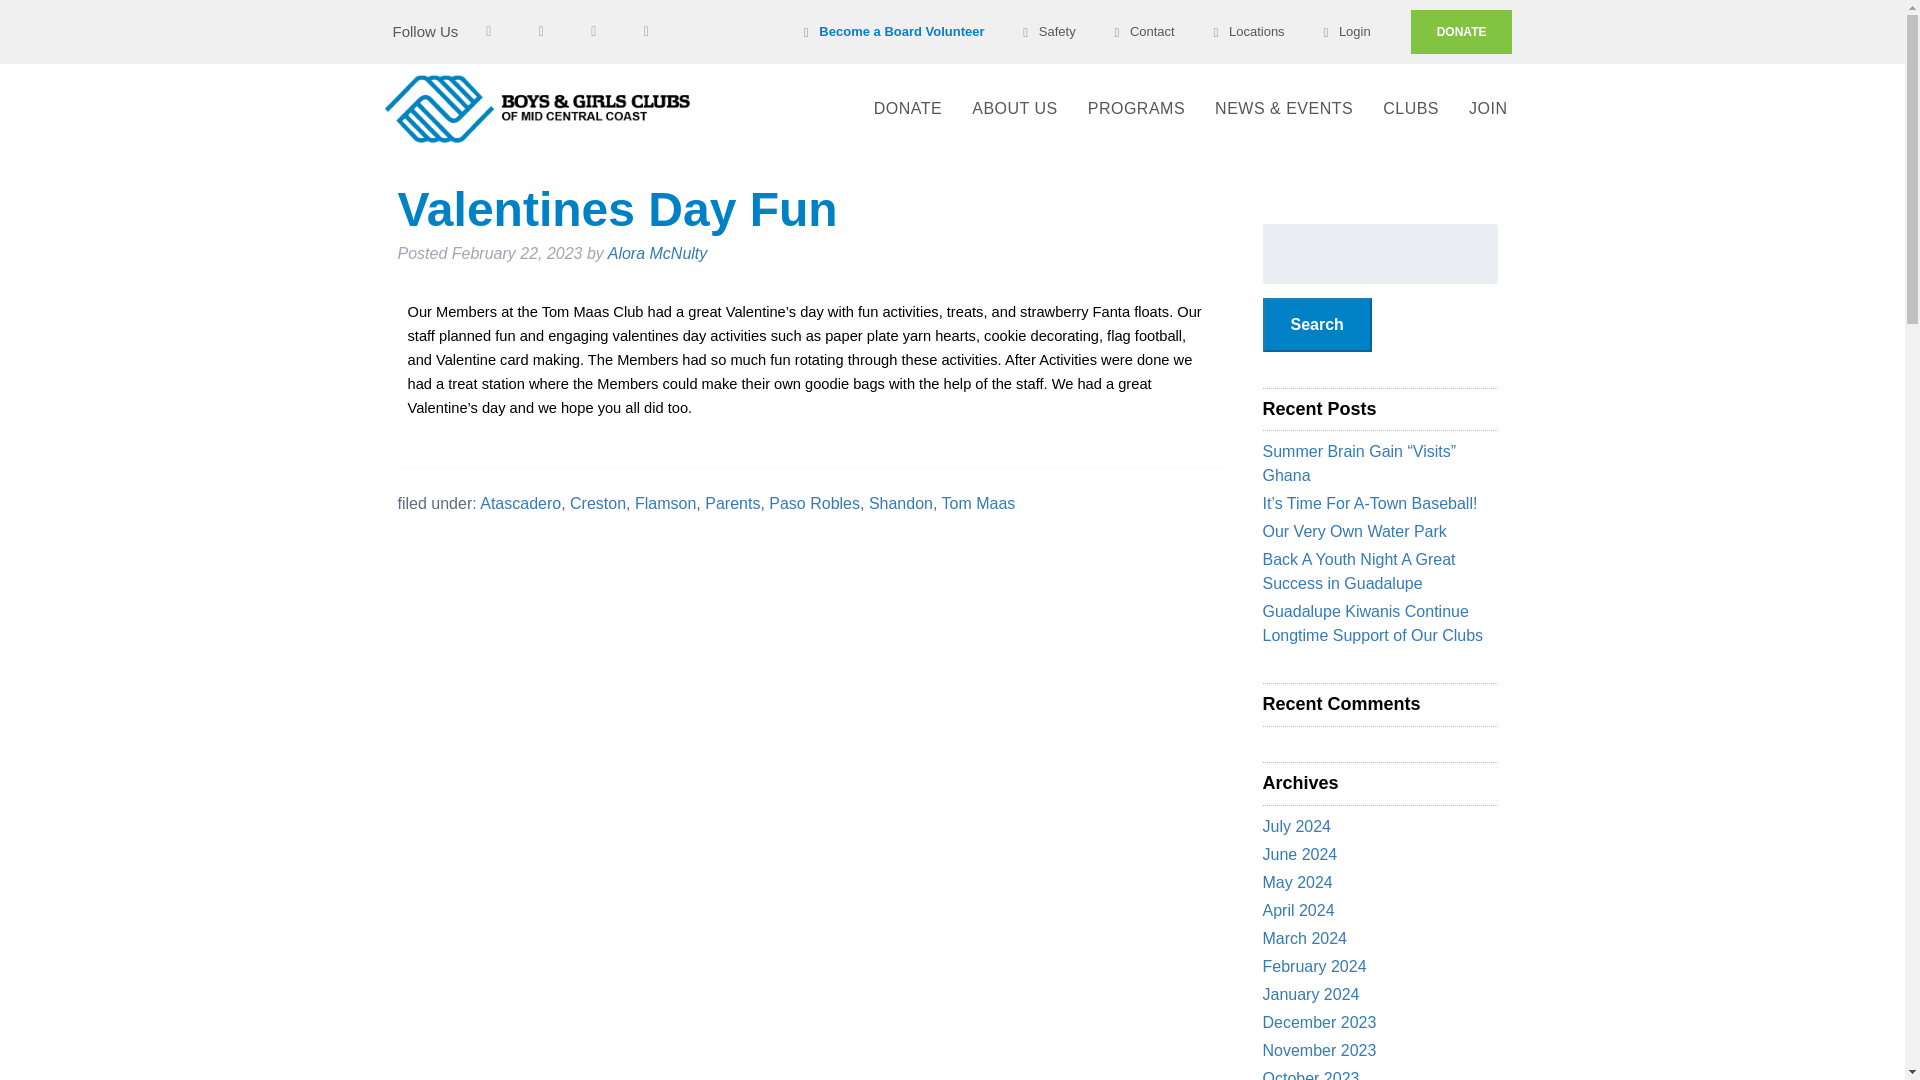 The width and height of the screenshot is (1920, 1080). What do you see at coordinates (1136, 108) in the screenshot?
I see `PROGRAMS` at bounding box center [1136, 108].